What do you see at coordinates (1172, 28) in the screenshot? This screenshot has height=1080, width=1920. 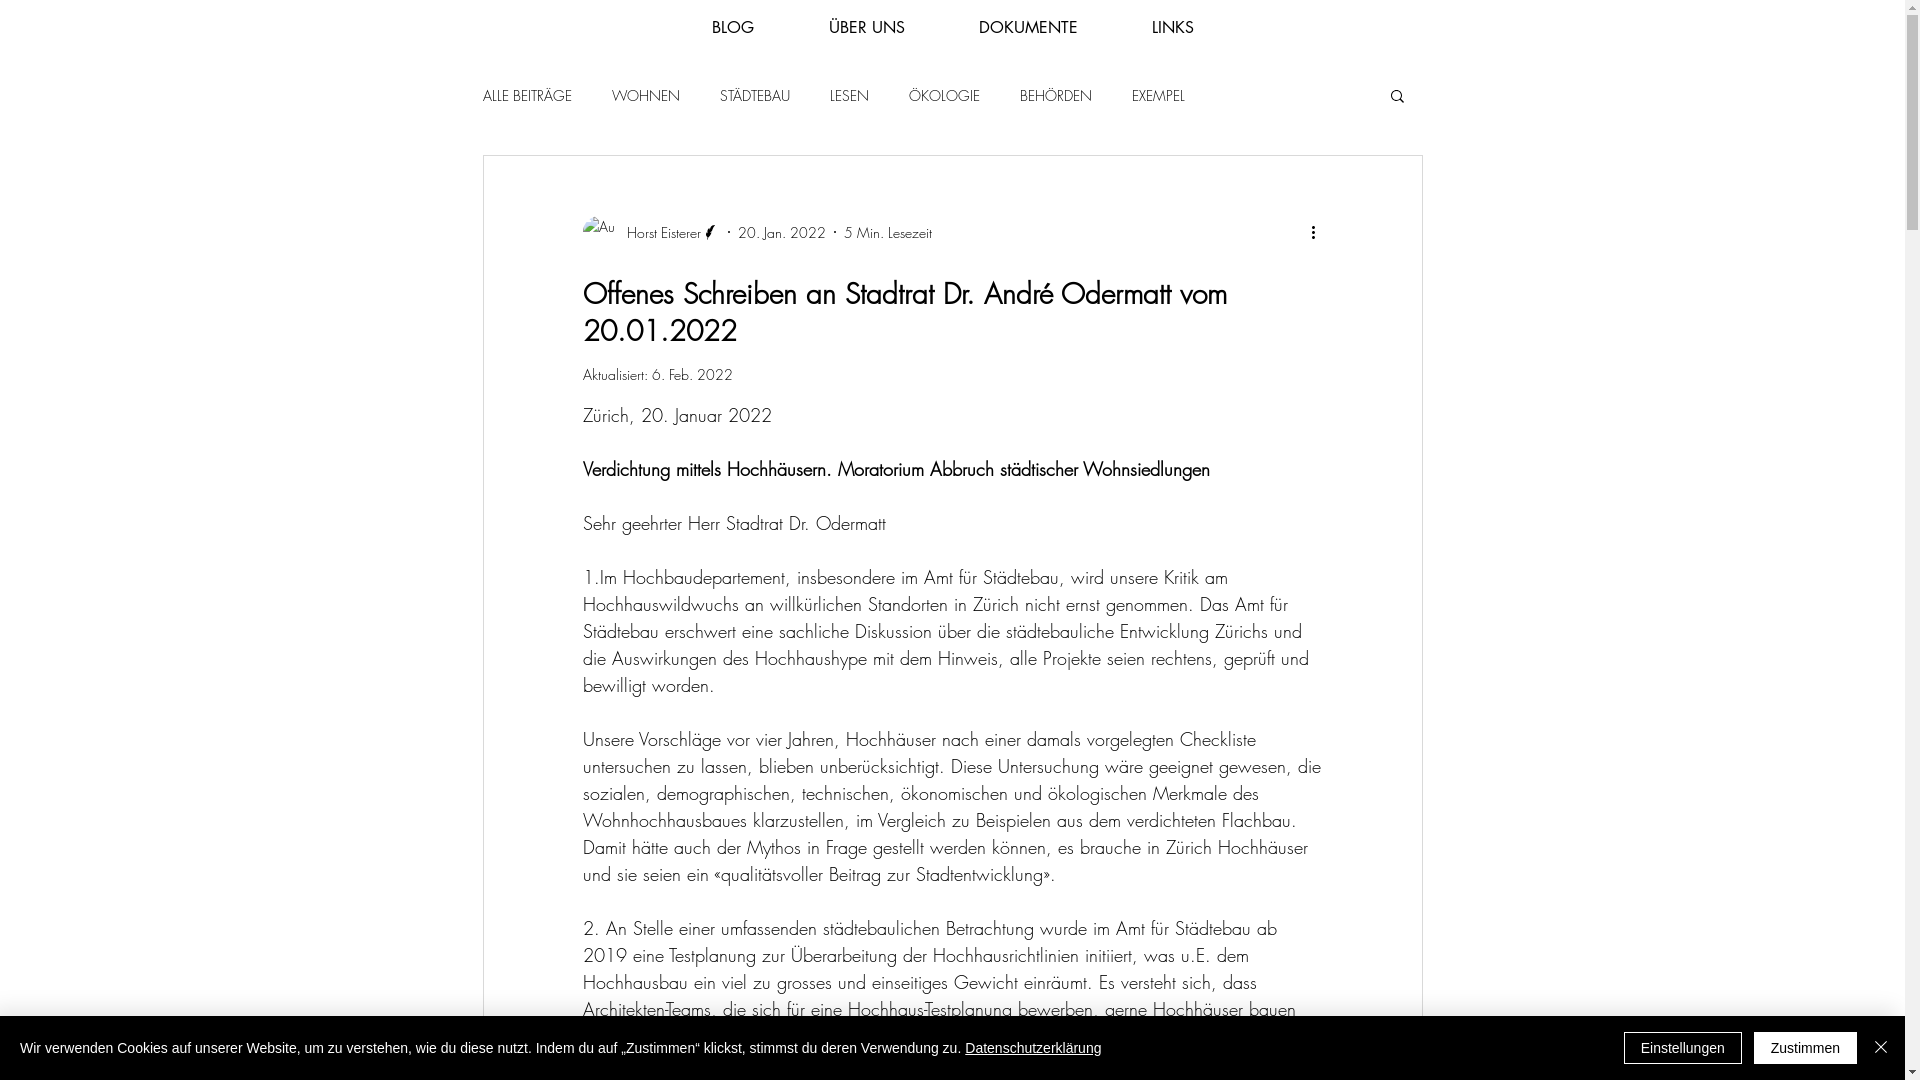 I see `LINKS` at bounding box center [1172, 28].